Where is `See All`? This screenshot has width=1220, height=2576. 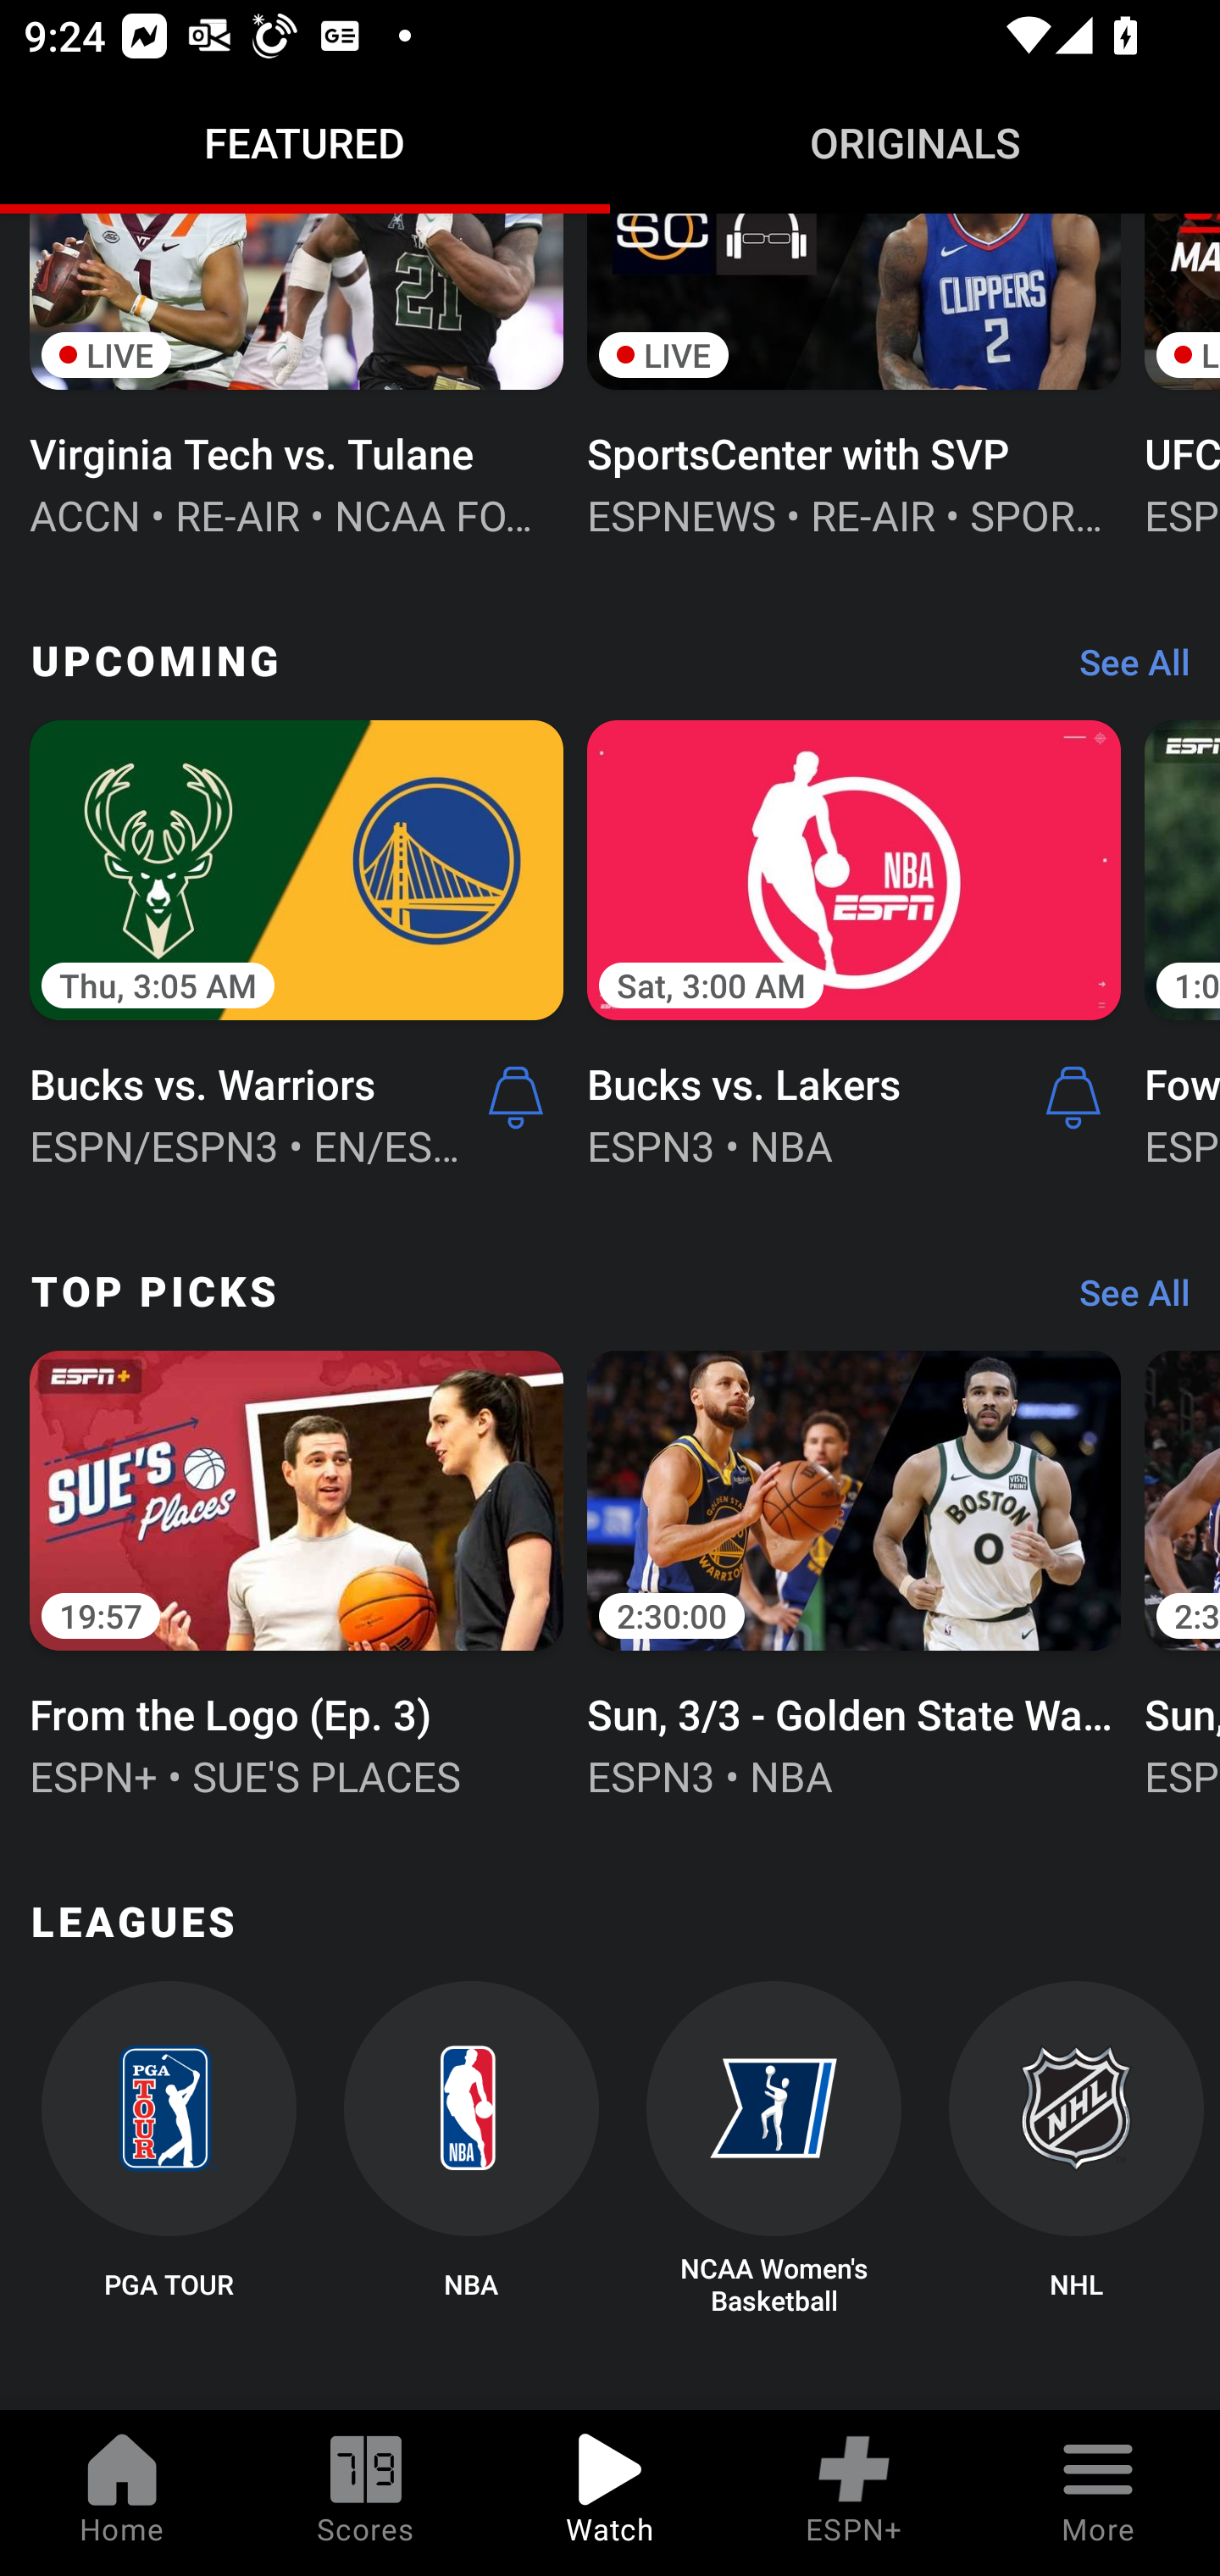
See All is located at coordinates (1123, 669).